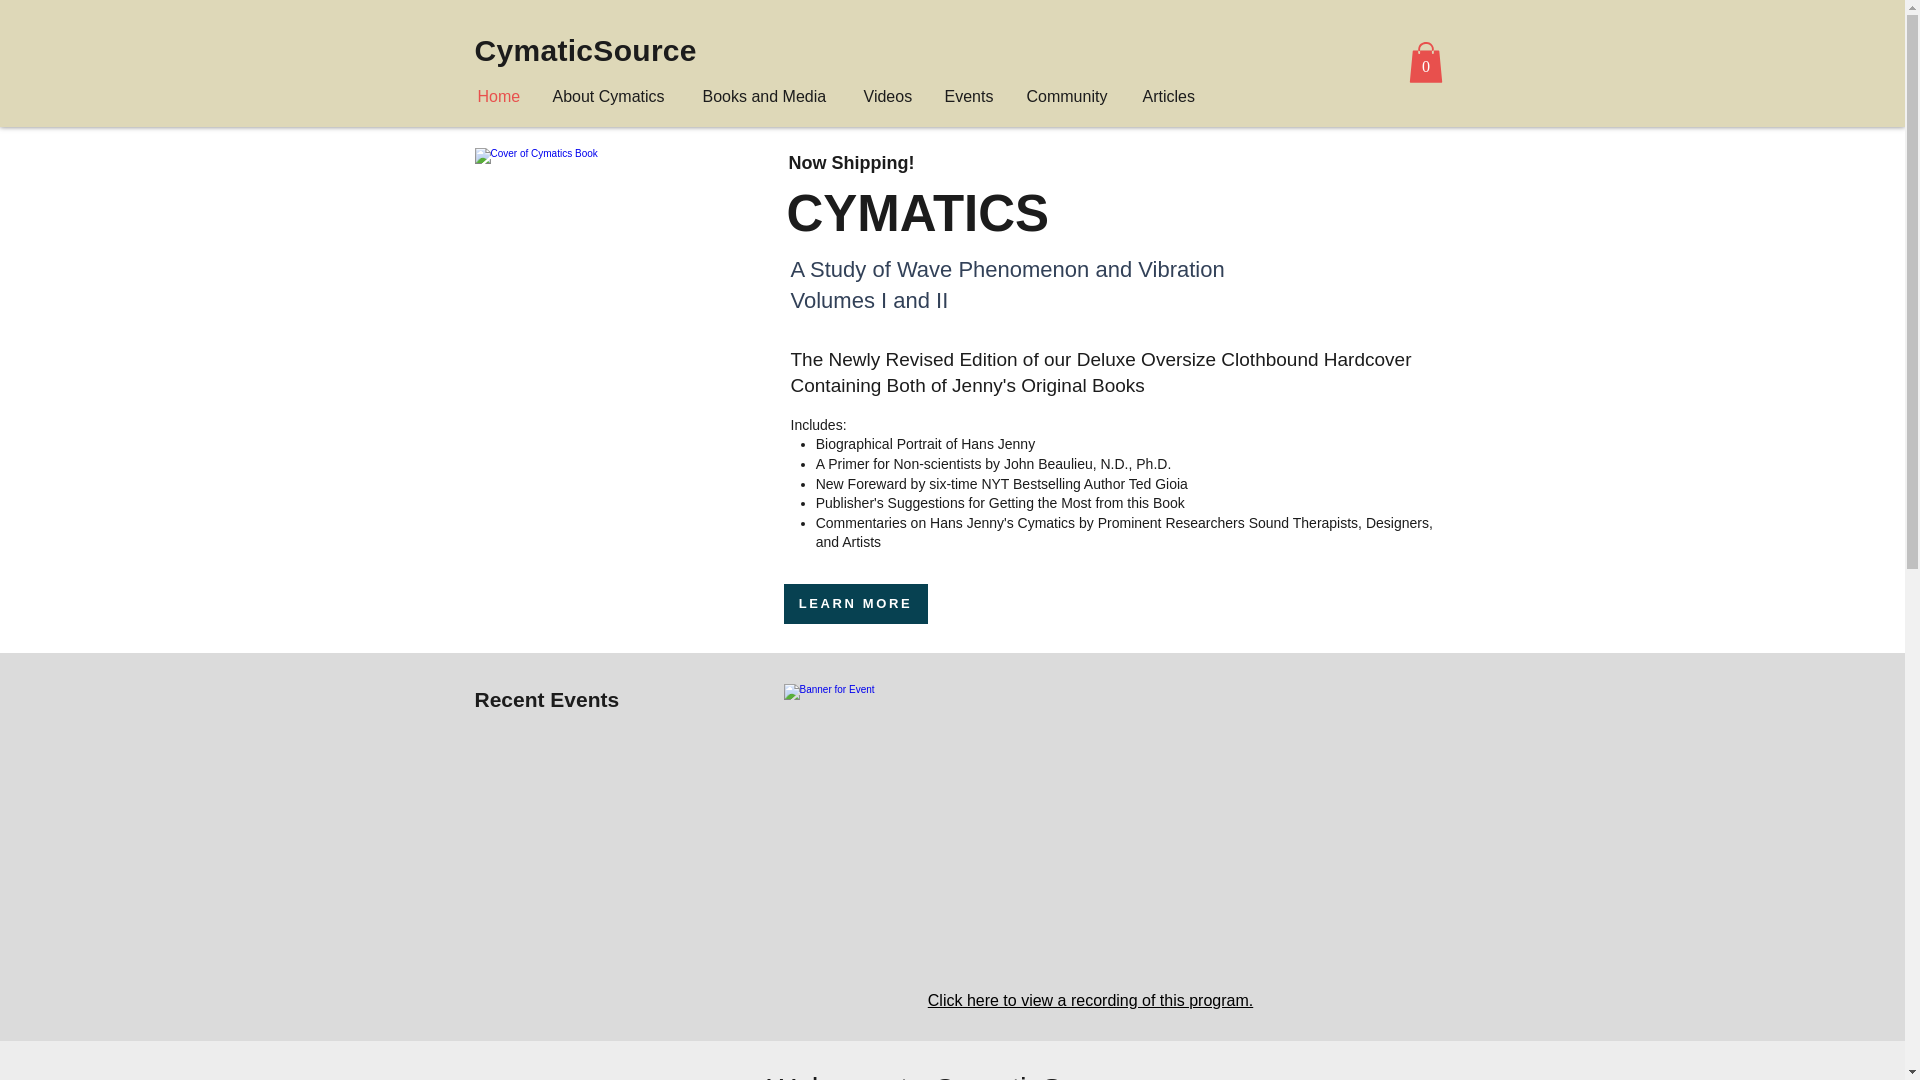 The width and height of the screenshot is (1920, 1080). Describe the element at coordinates (1170, 96) in the screenshot. I see `Articles` at that location.